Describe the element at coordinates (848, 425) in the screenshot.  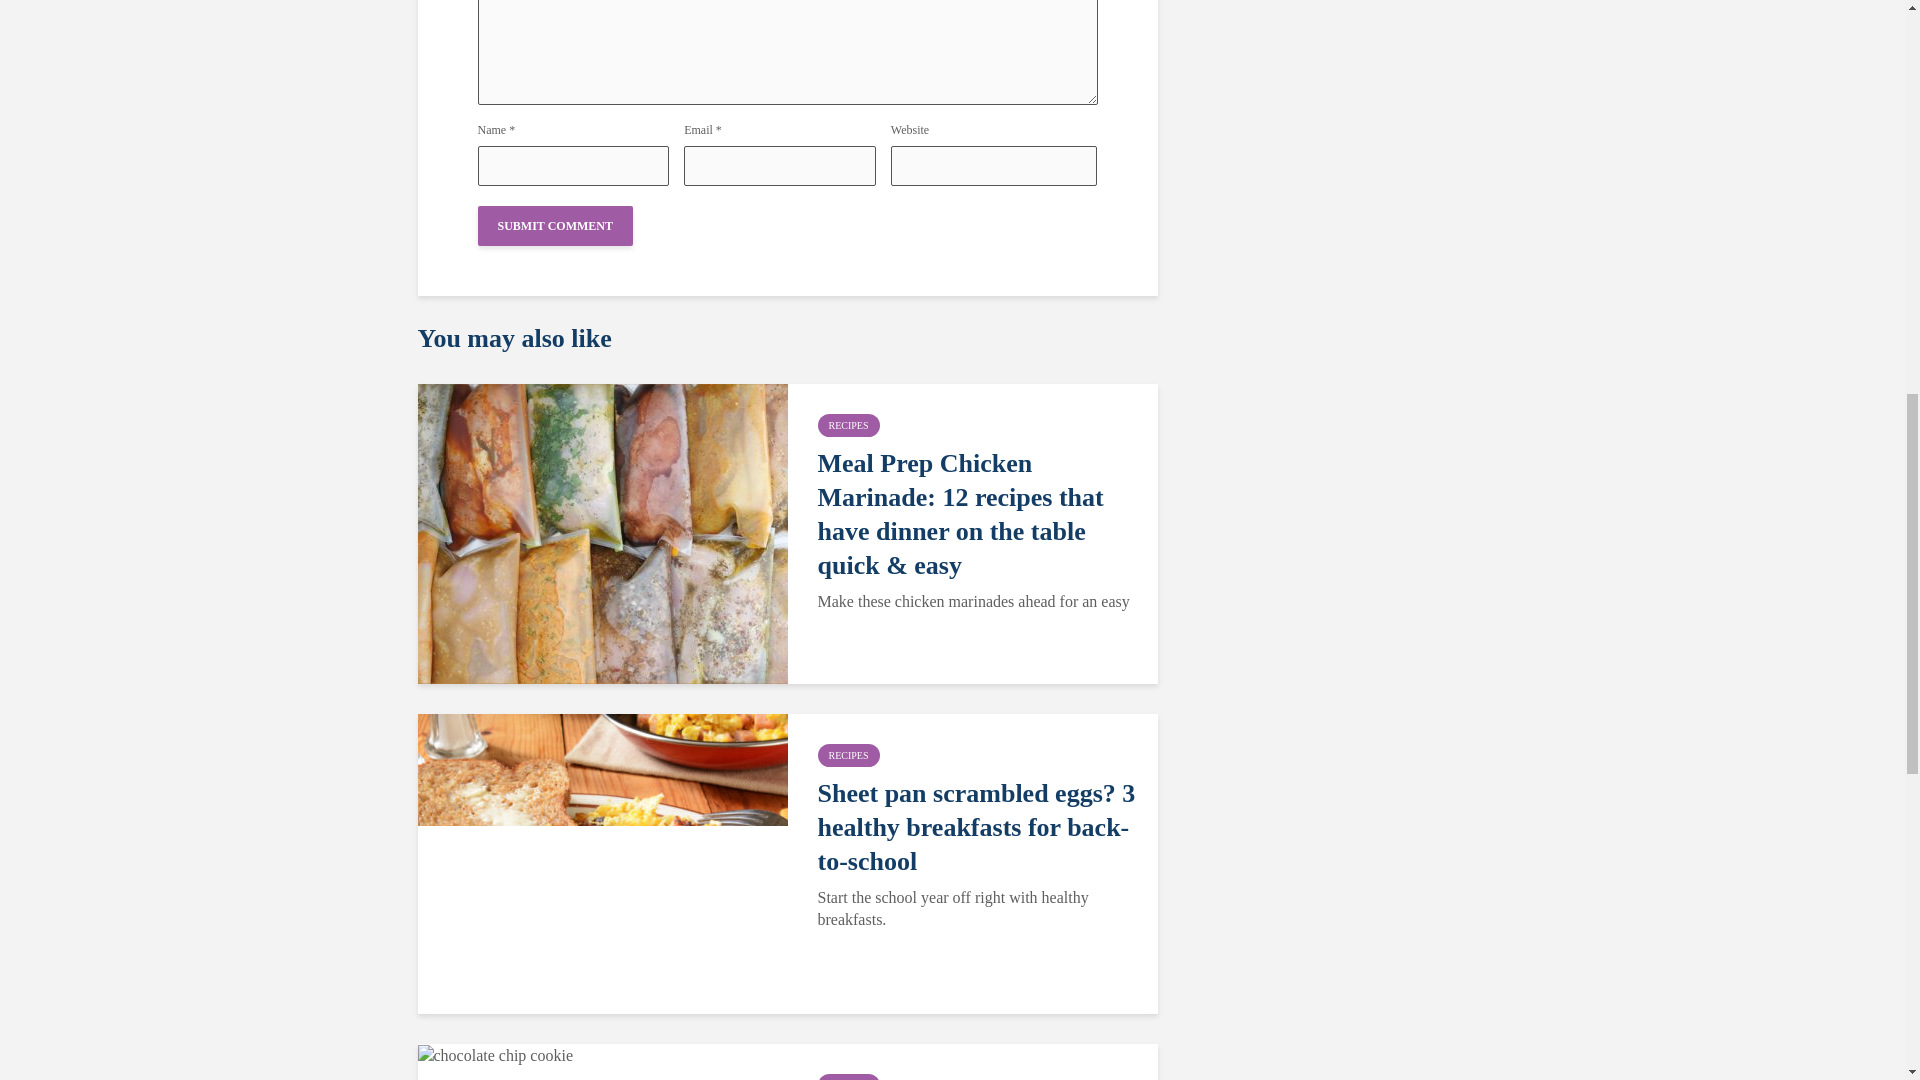
I see `RECIPES` at that location.